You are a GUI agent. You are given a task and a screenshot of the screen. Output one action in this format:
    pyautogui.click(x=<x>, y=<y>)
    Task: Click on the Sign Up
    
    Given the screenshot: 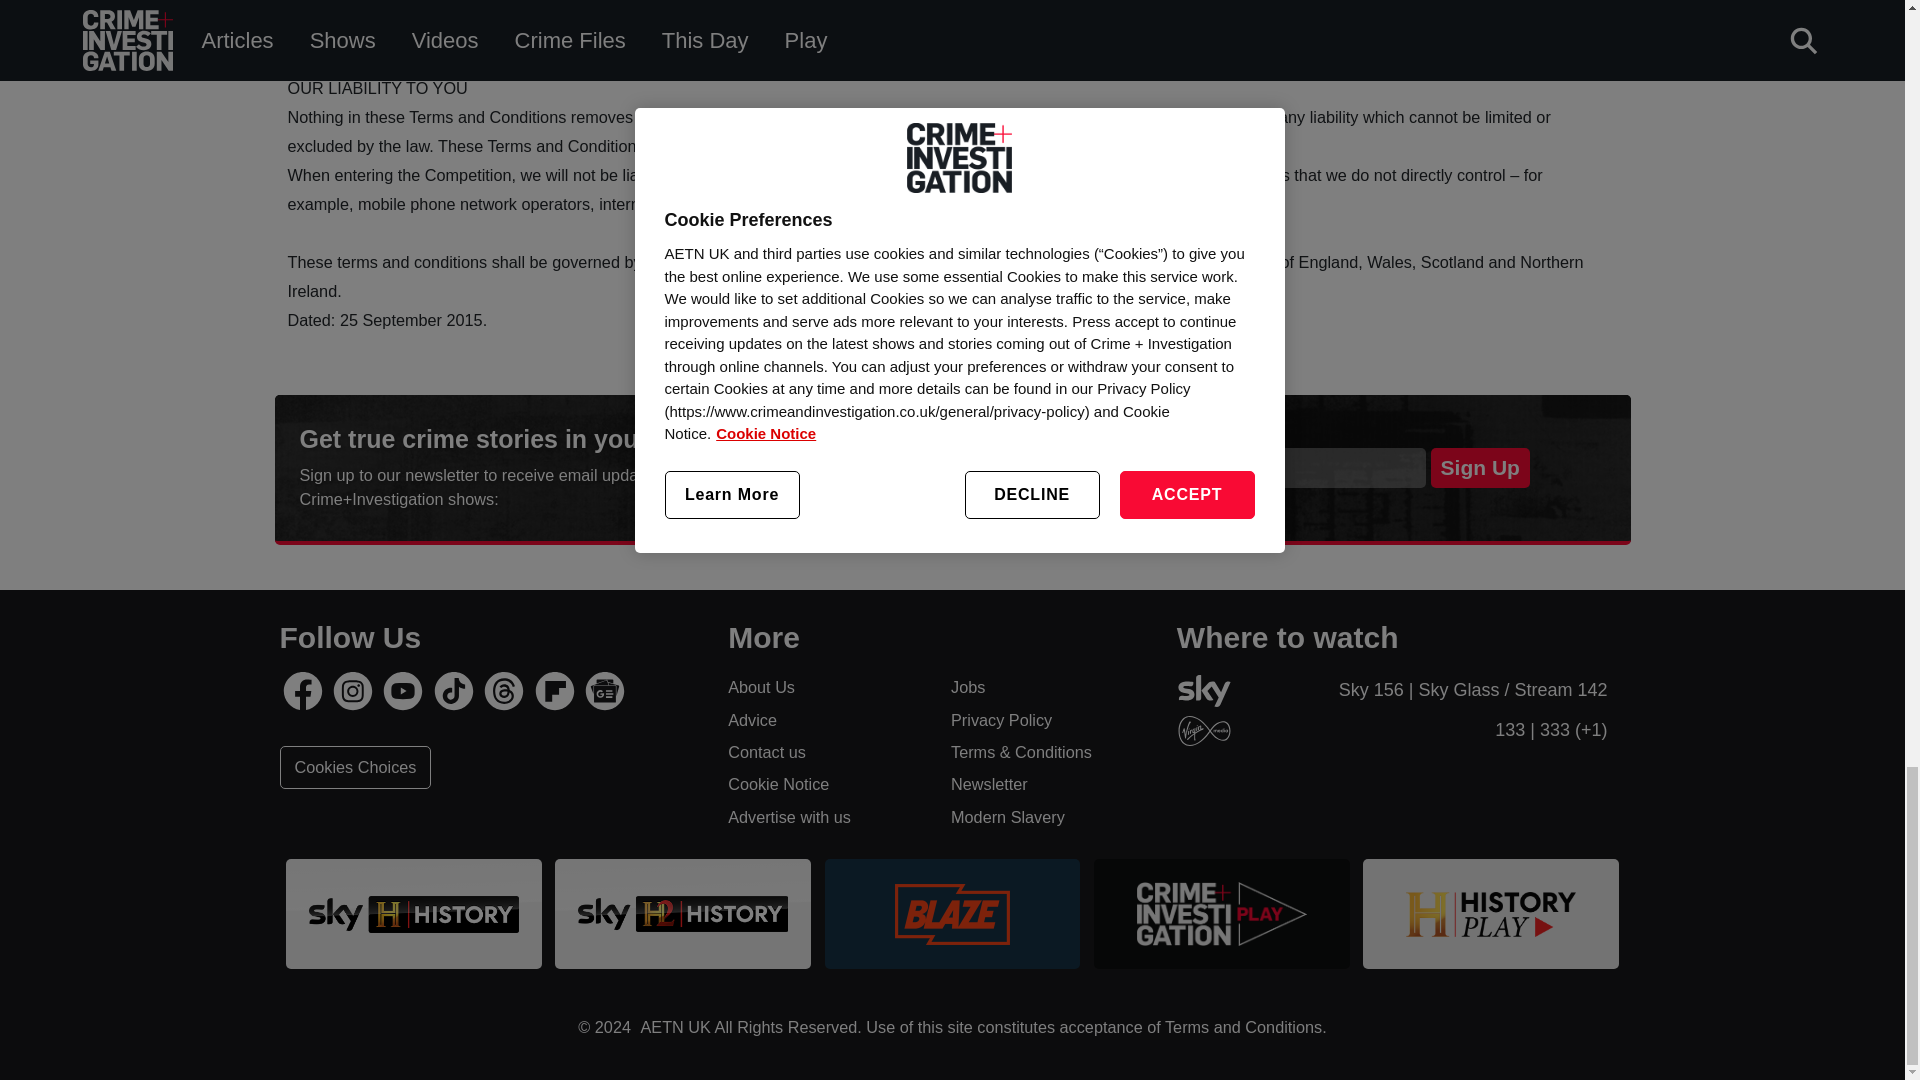 What is the action you would take?
    pyautogui.click(x=1480, y=468)
    